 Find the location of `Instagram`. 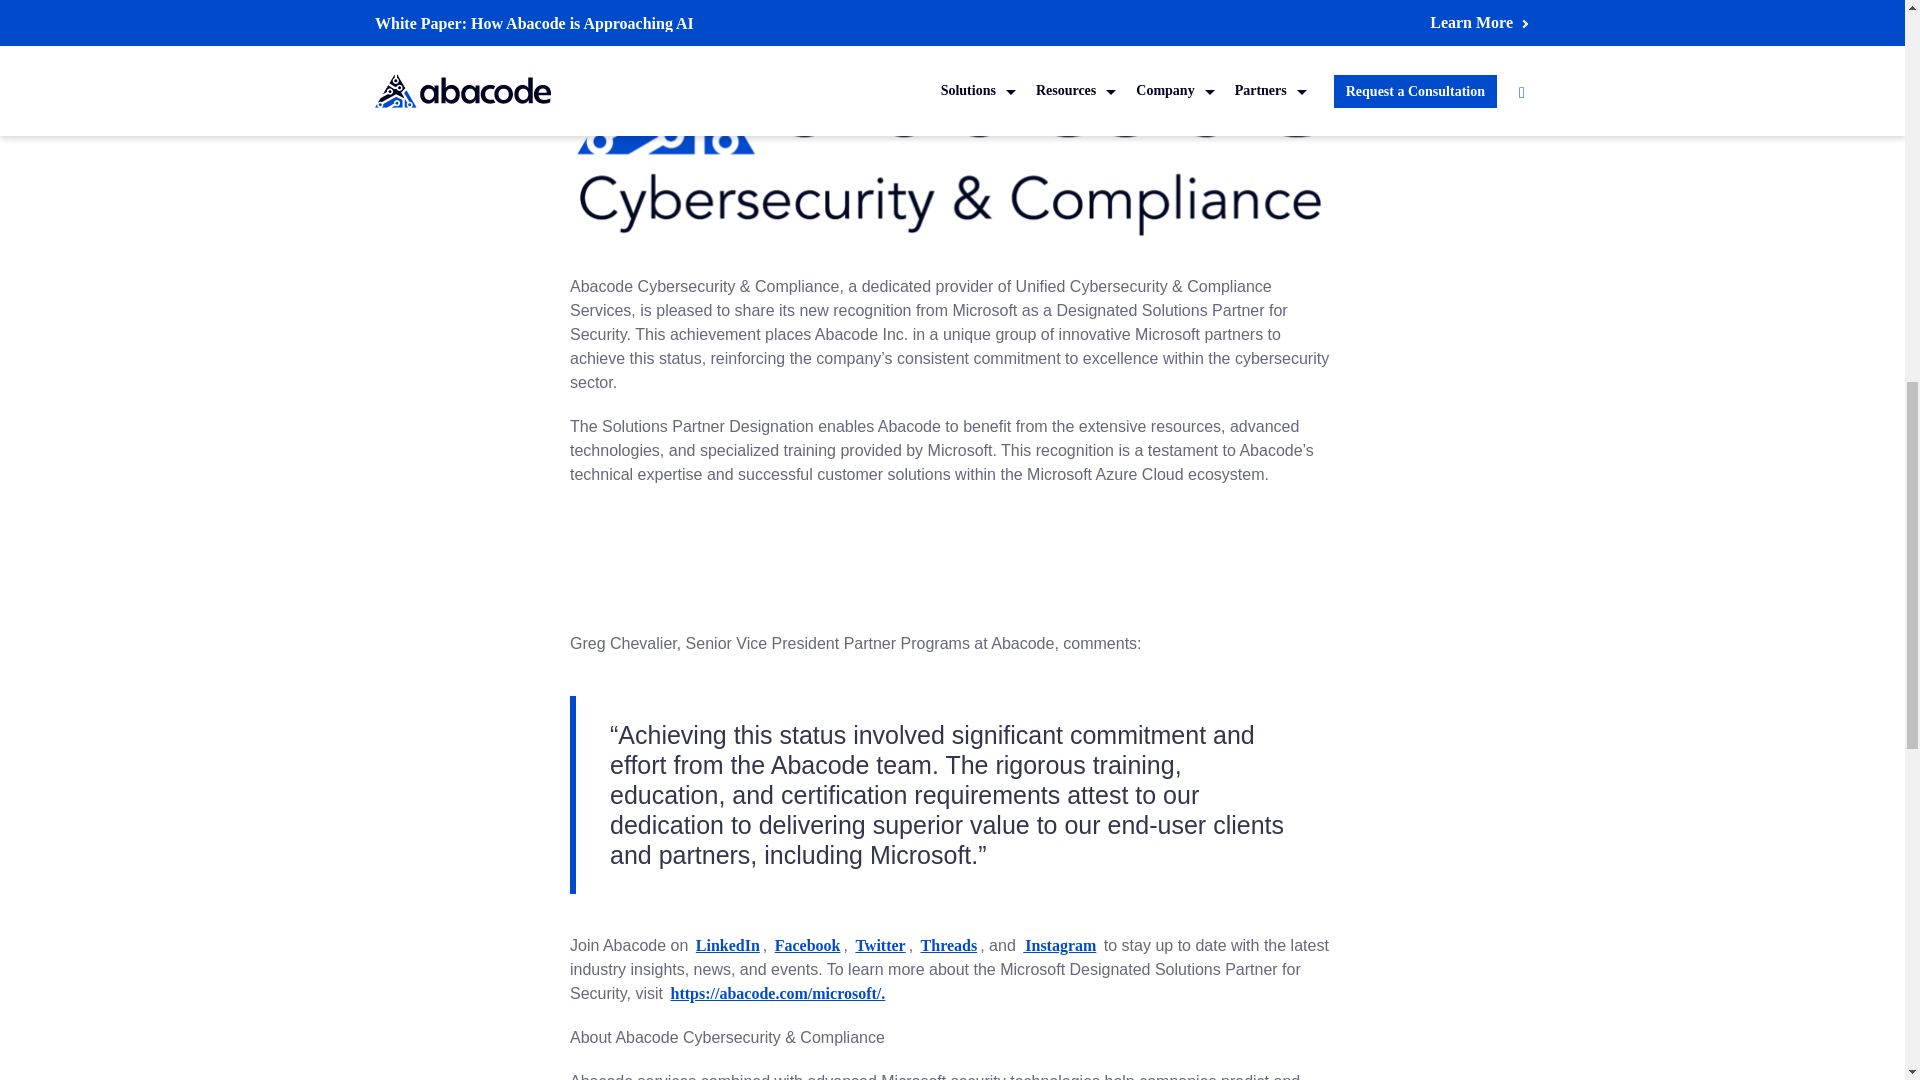

Instagram is located at coordinates (1060, 945).